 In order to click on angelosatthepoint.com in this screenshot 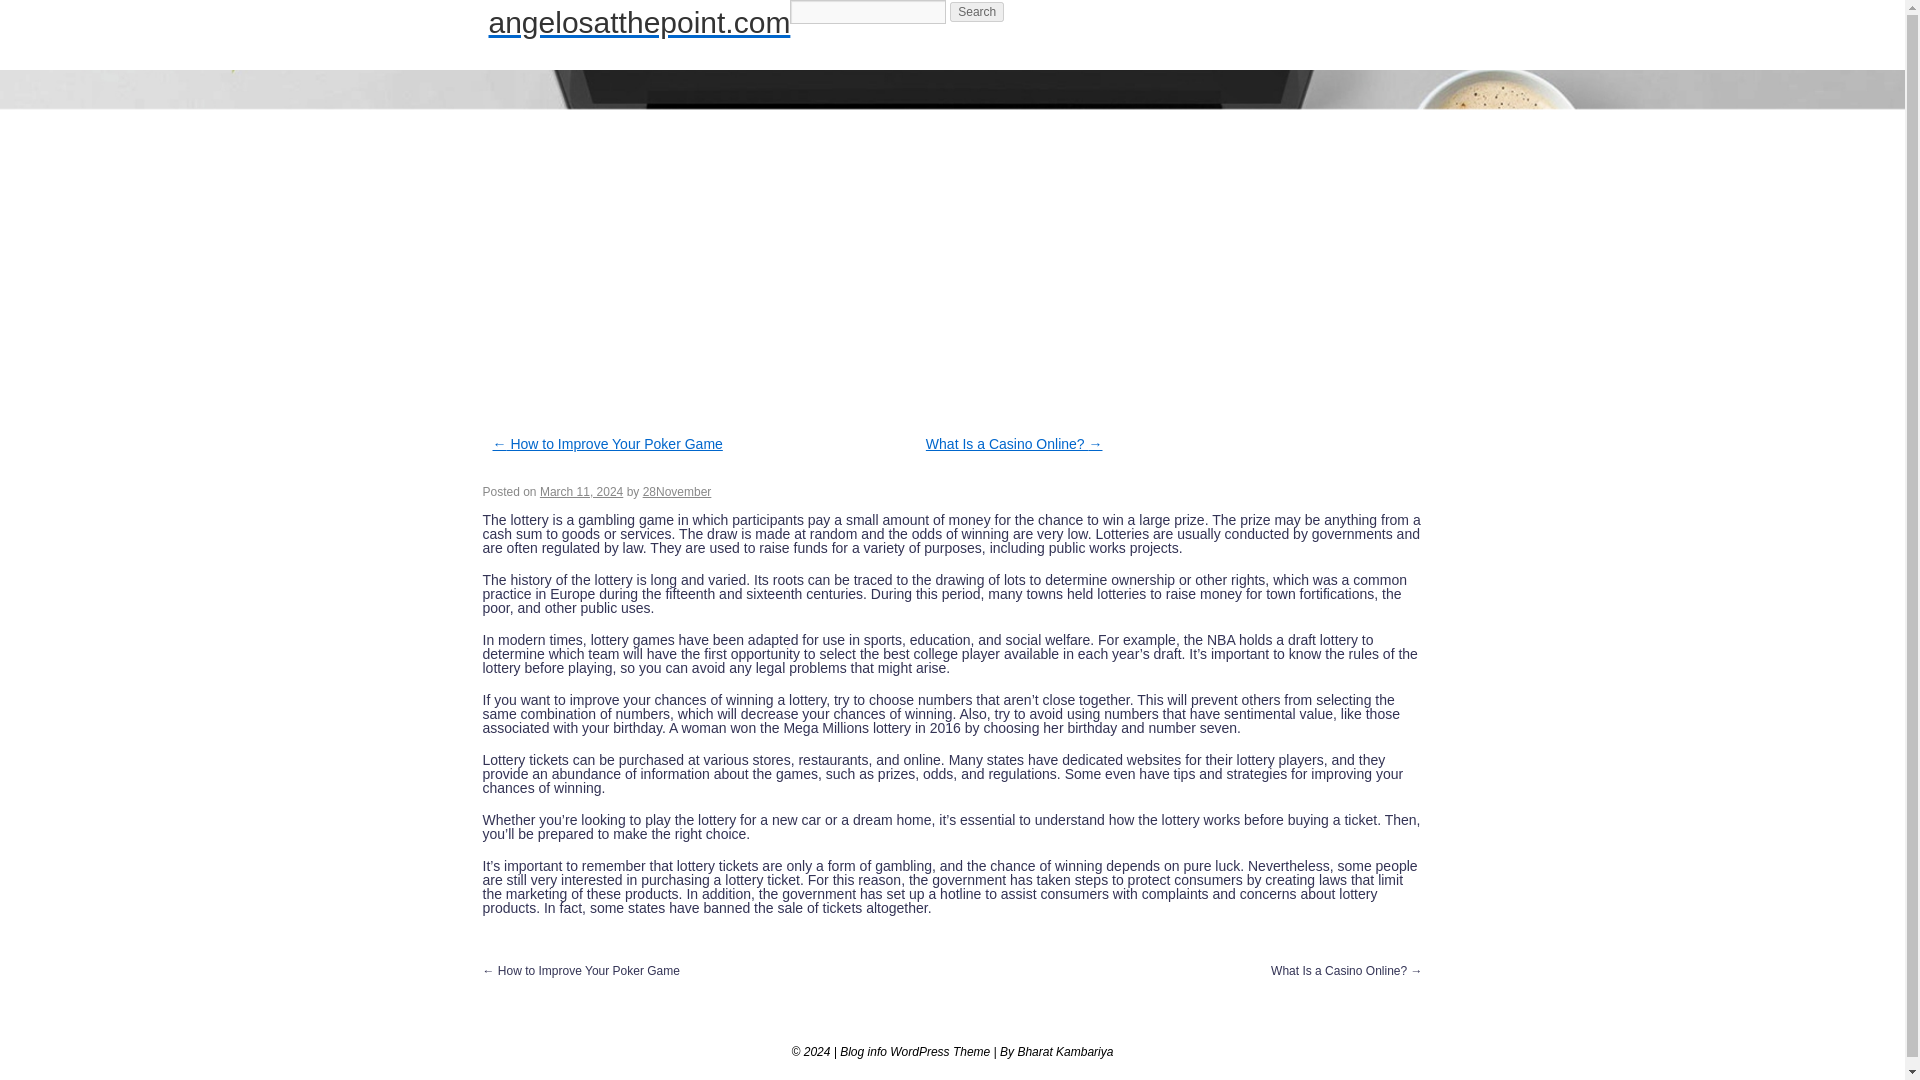, I will do `click(638, 22)`.